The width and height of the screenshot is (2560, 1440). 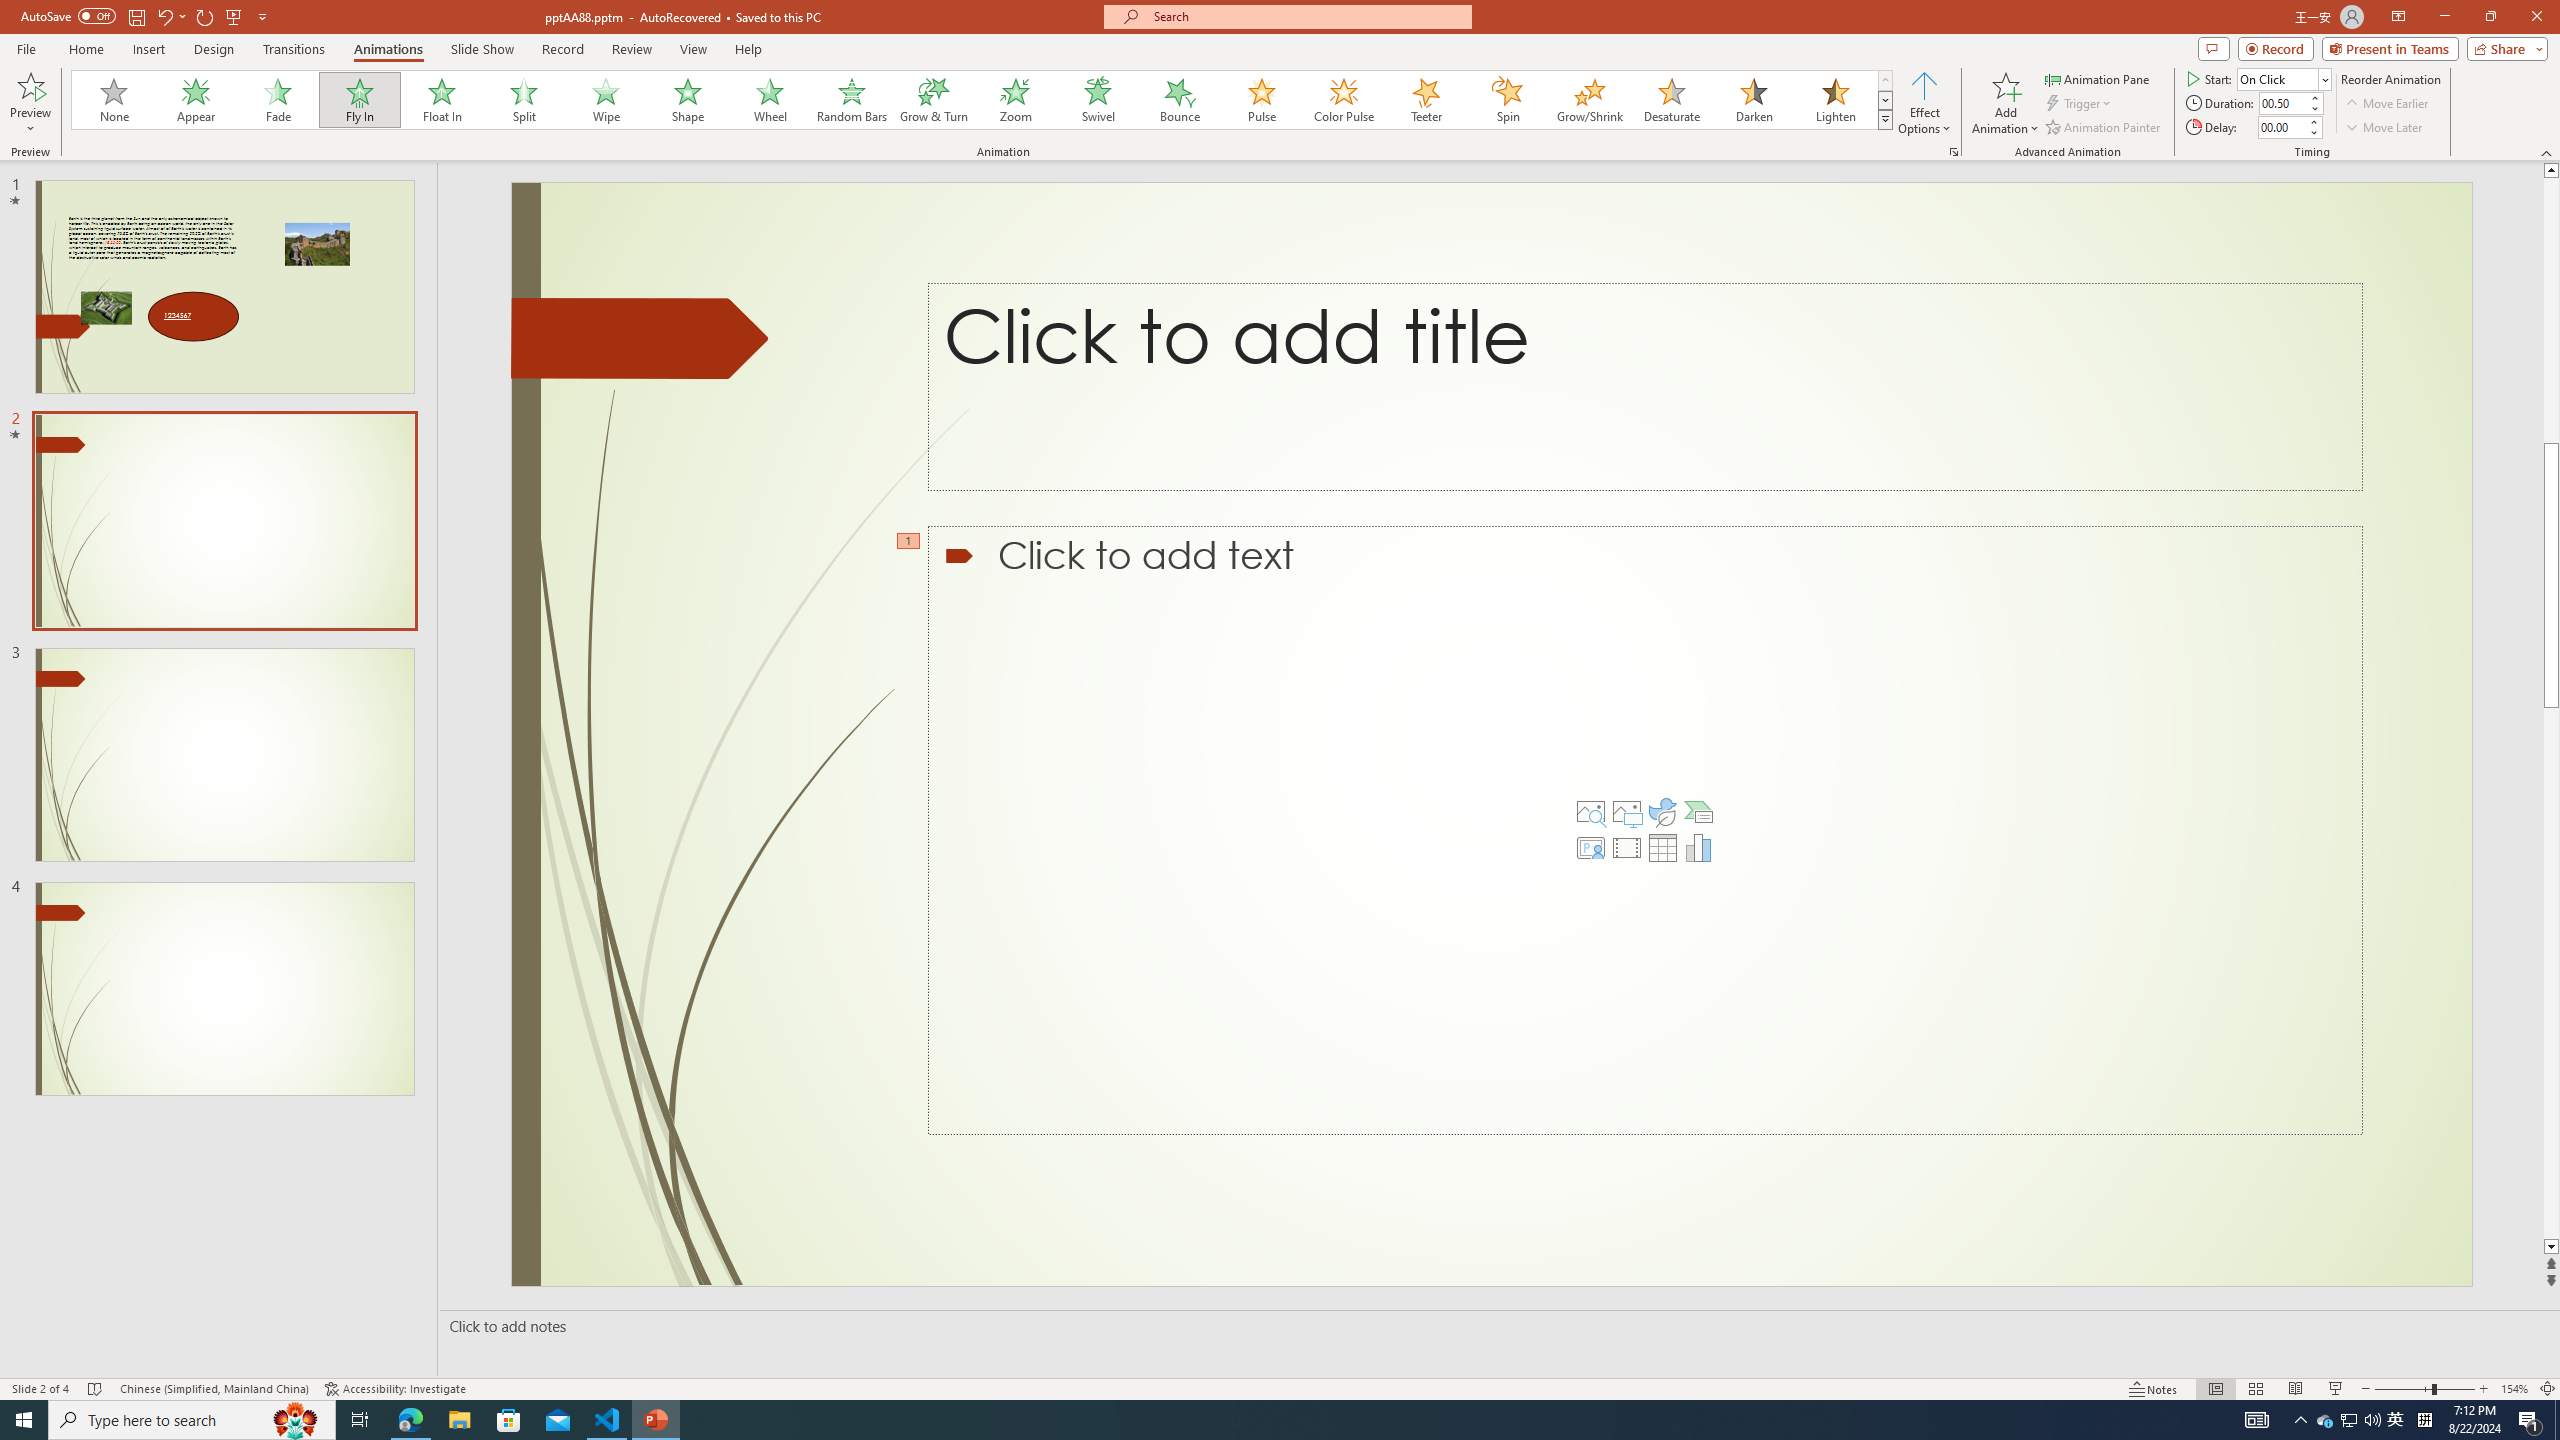 I want to click on Insert Table, so click(x=1662, y=848).